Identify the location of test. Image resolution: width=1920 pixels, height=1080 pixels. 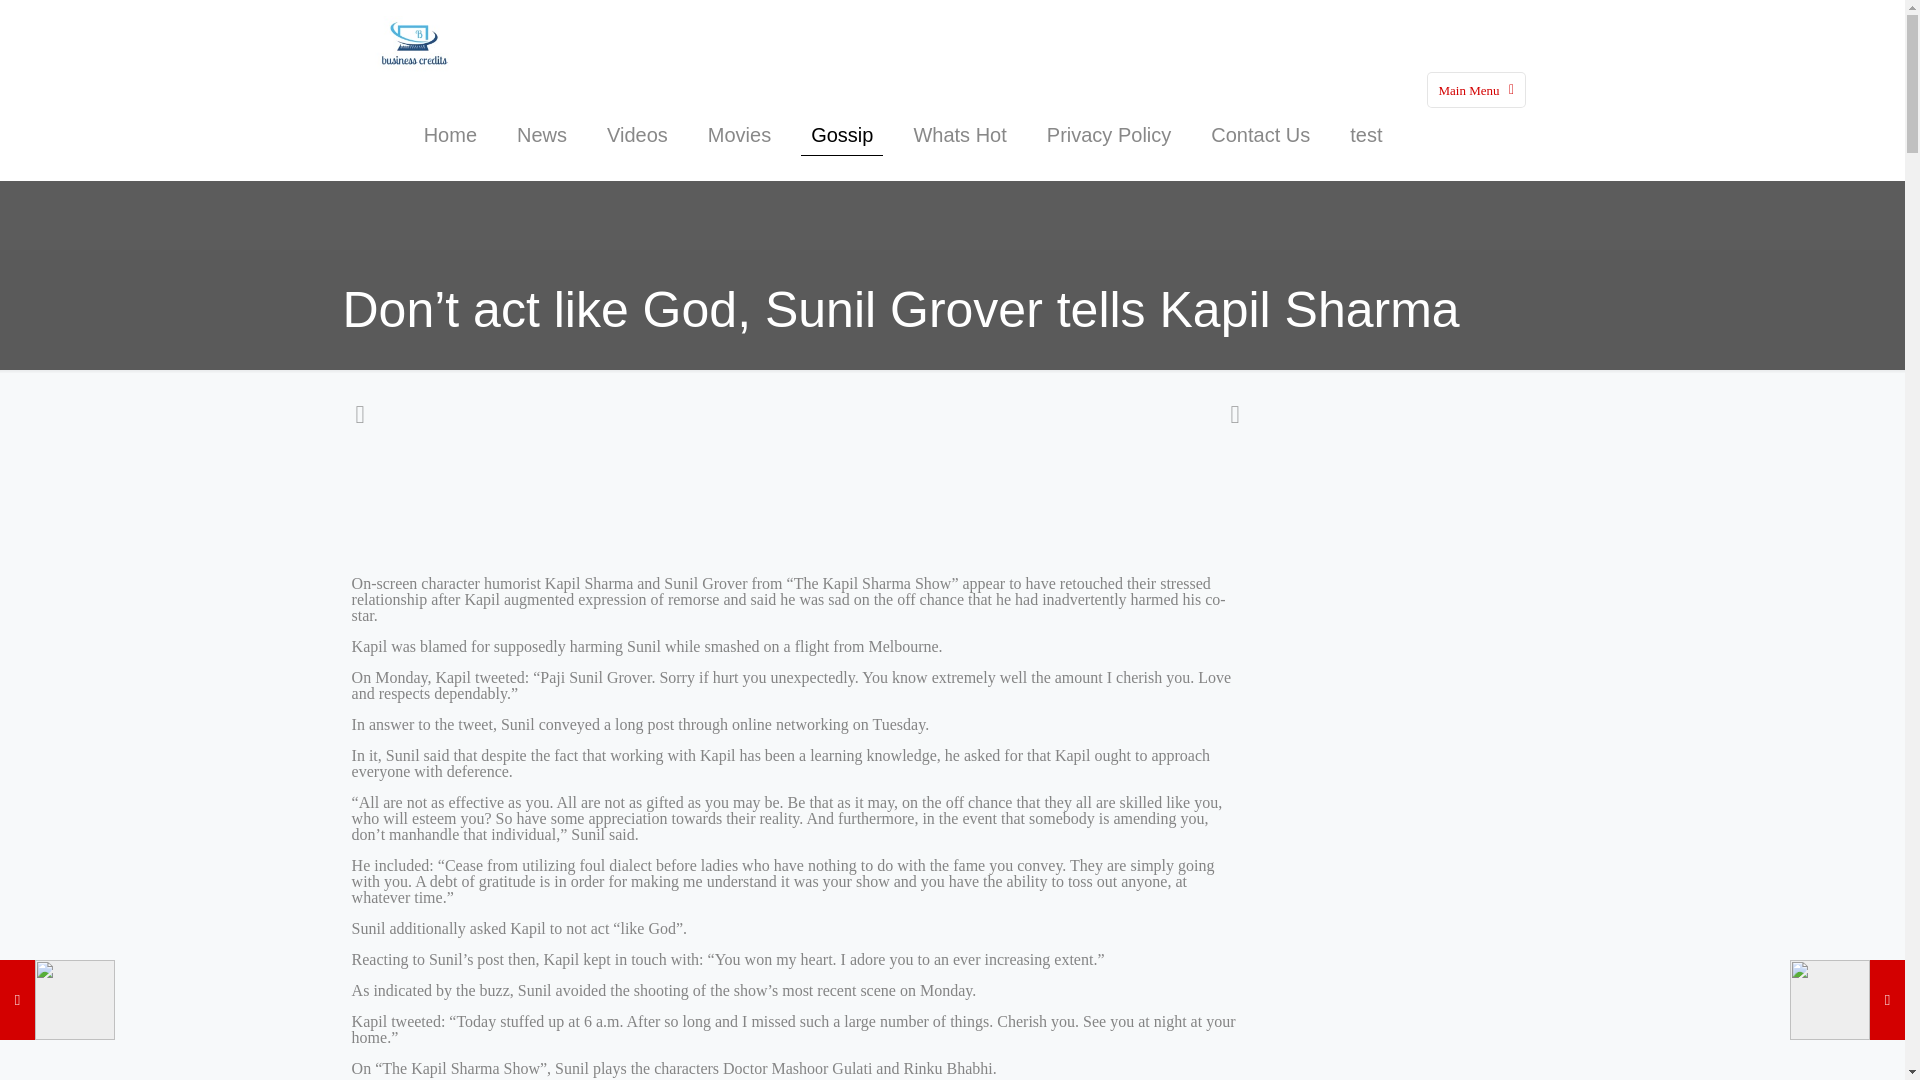
(1366, 134).